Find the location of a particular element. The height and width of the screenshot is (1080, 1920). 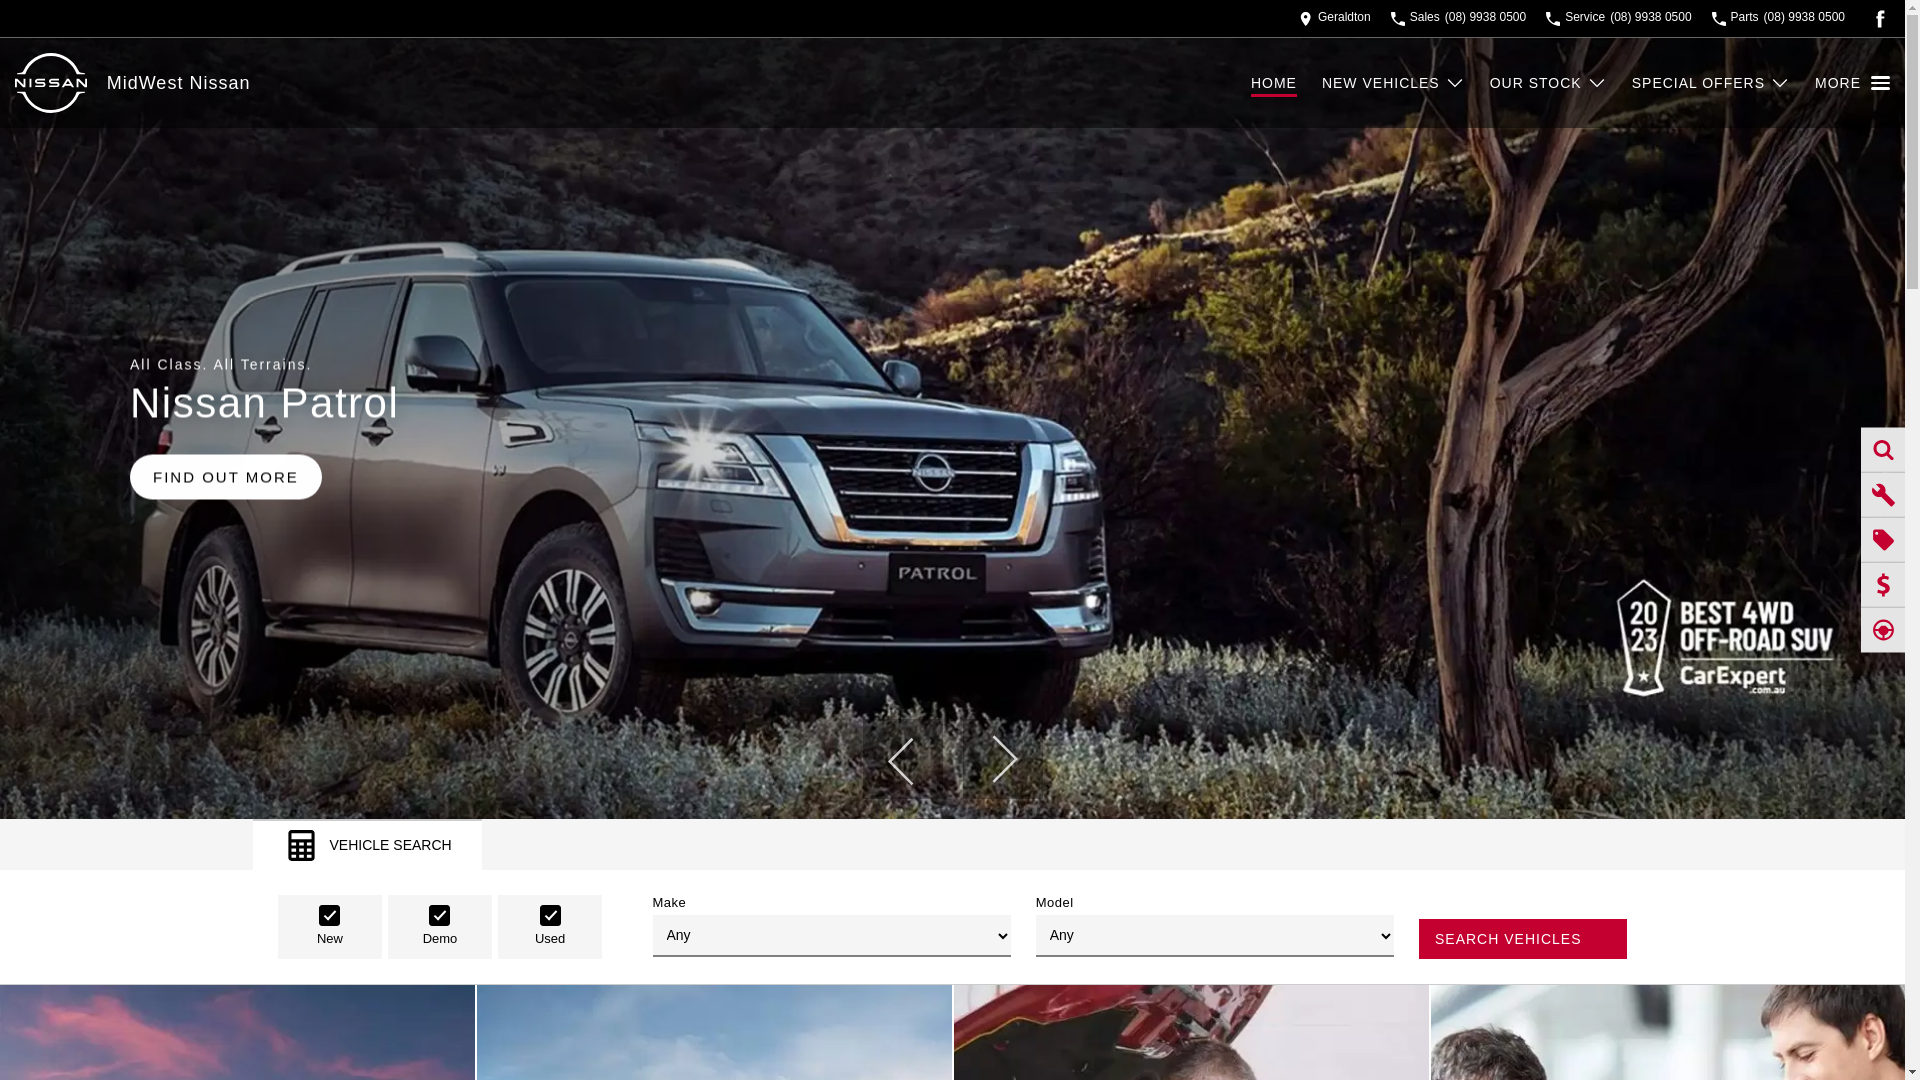

MidWest Nissan is located at coordinates (179, 82).